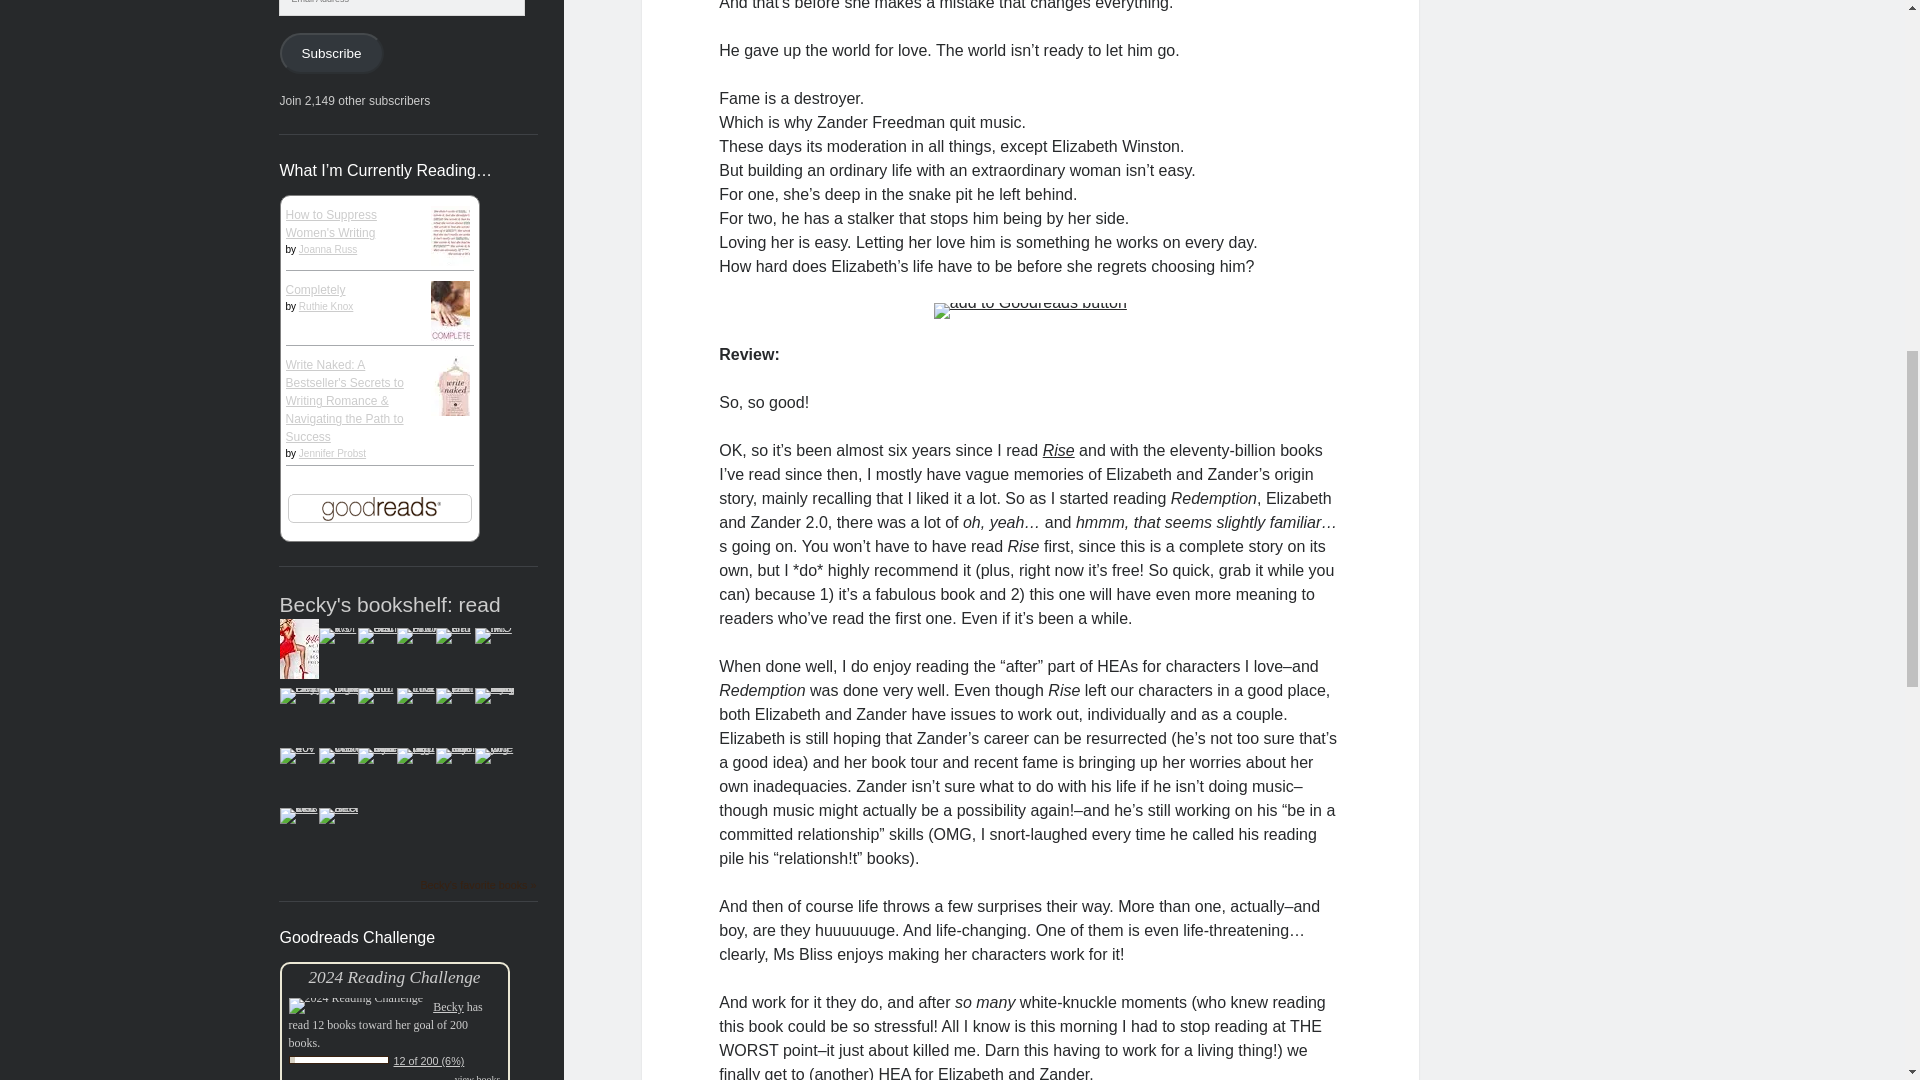 The height and width of the screenshot is (1080, 1920). What do you see at coordinates (454, 277) in the screenshot?
I see `How to Suppress Women's Writing` at bounding box center [454, 277].